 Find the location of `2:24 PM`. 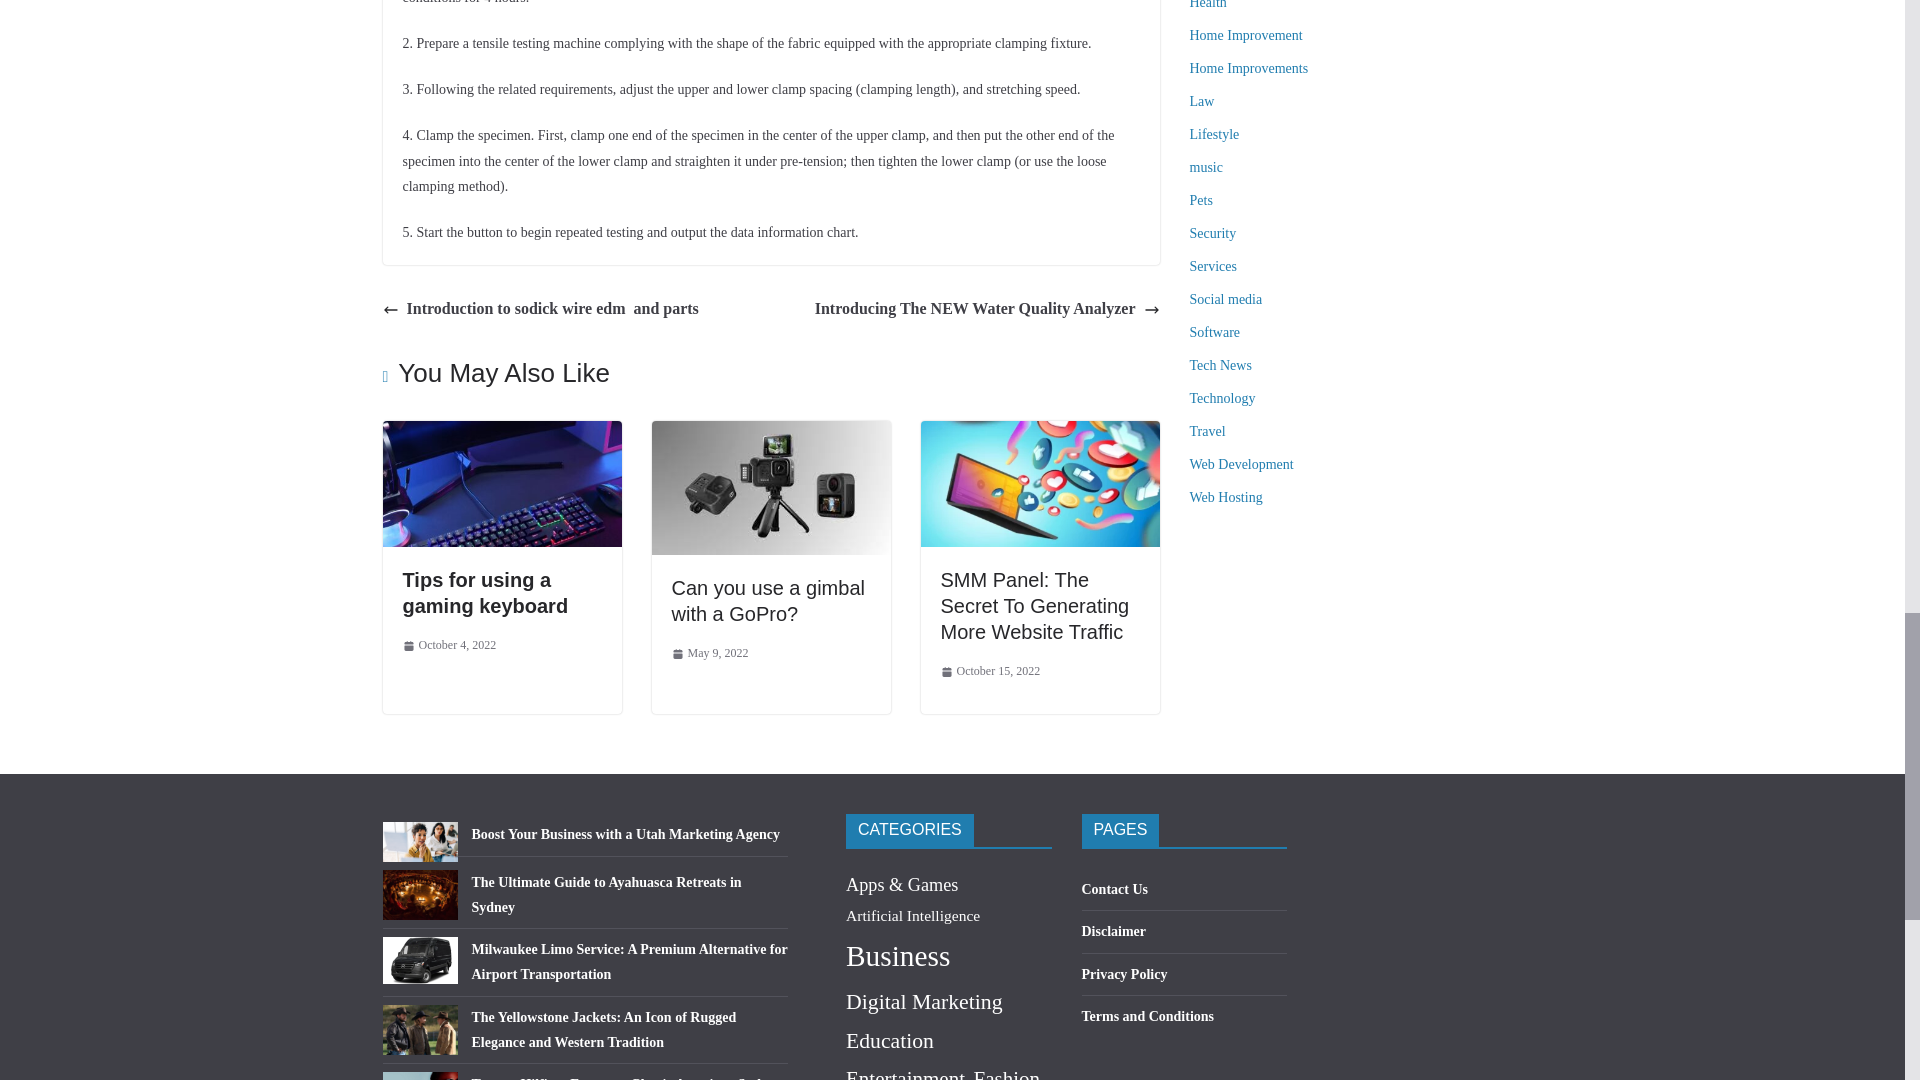

2:24 PM is located at coordinates (448, 646).